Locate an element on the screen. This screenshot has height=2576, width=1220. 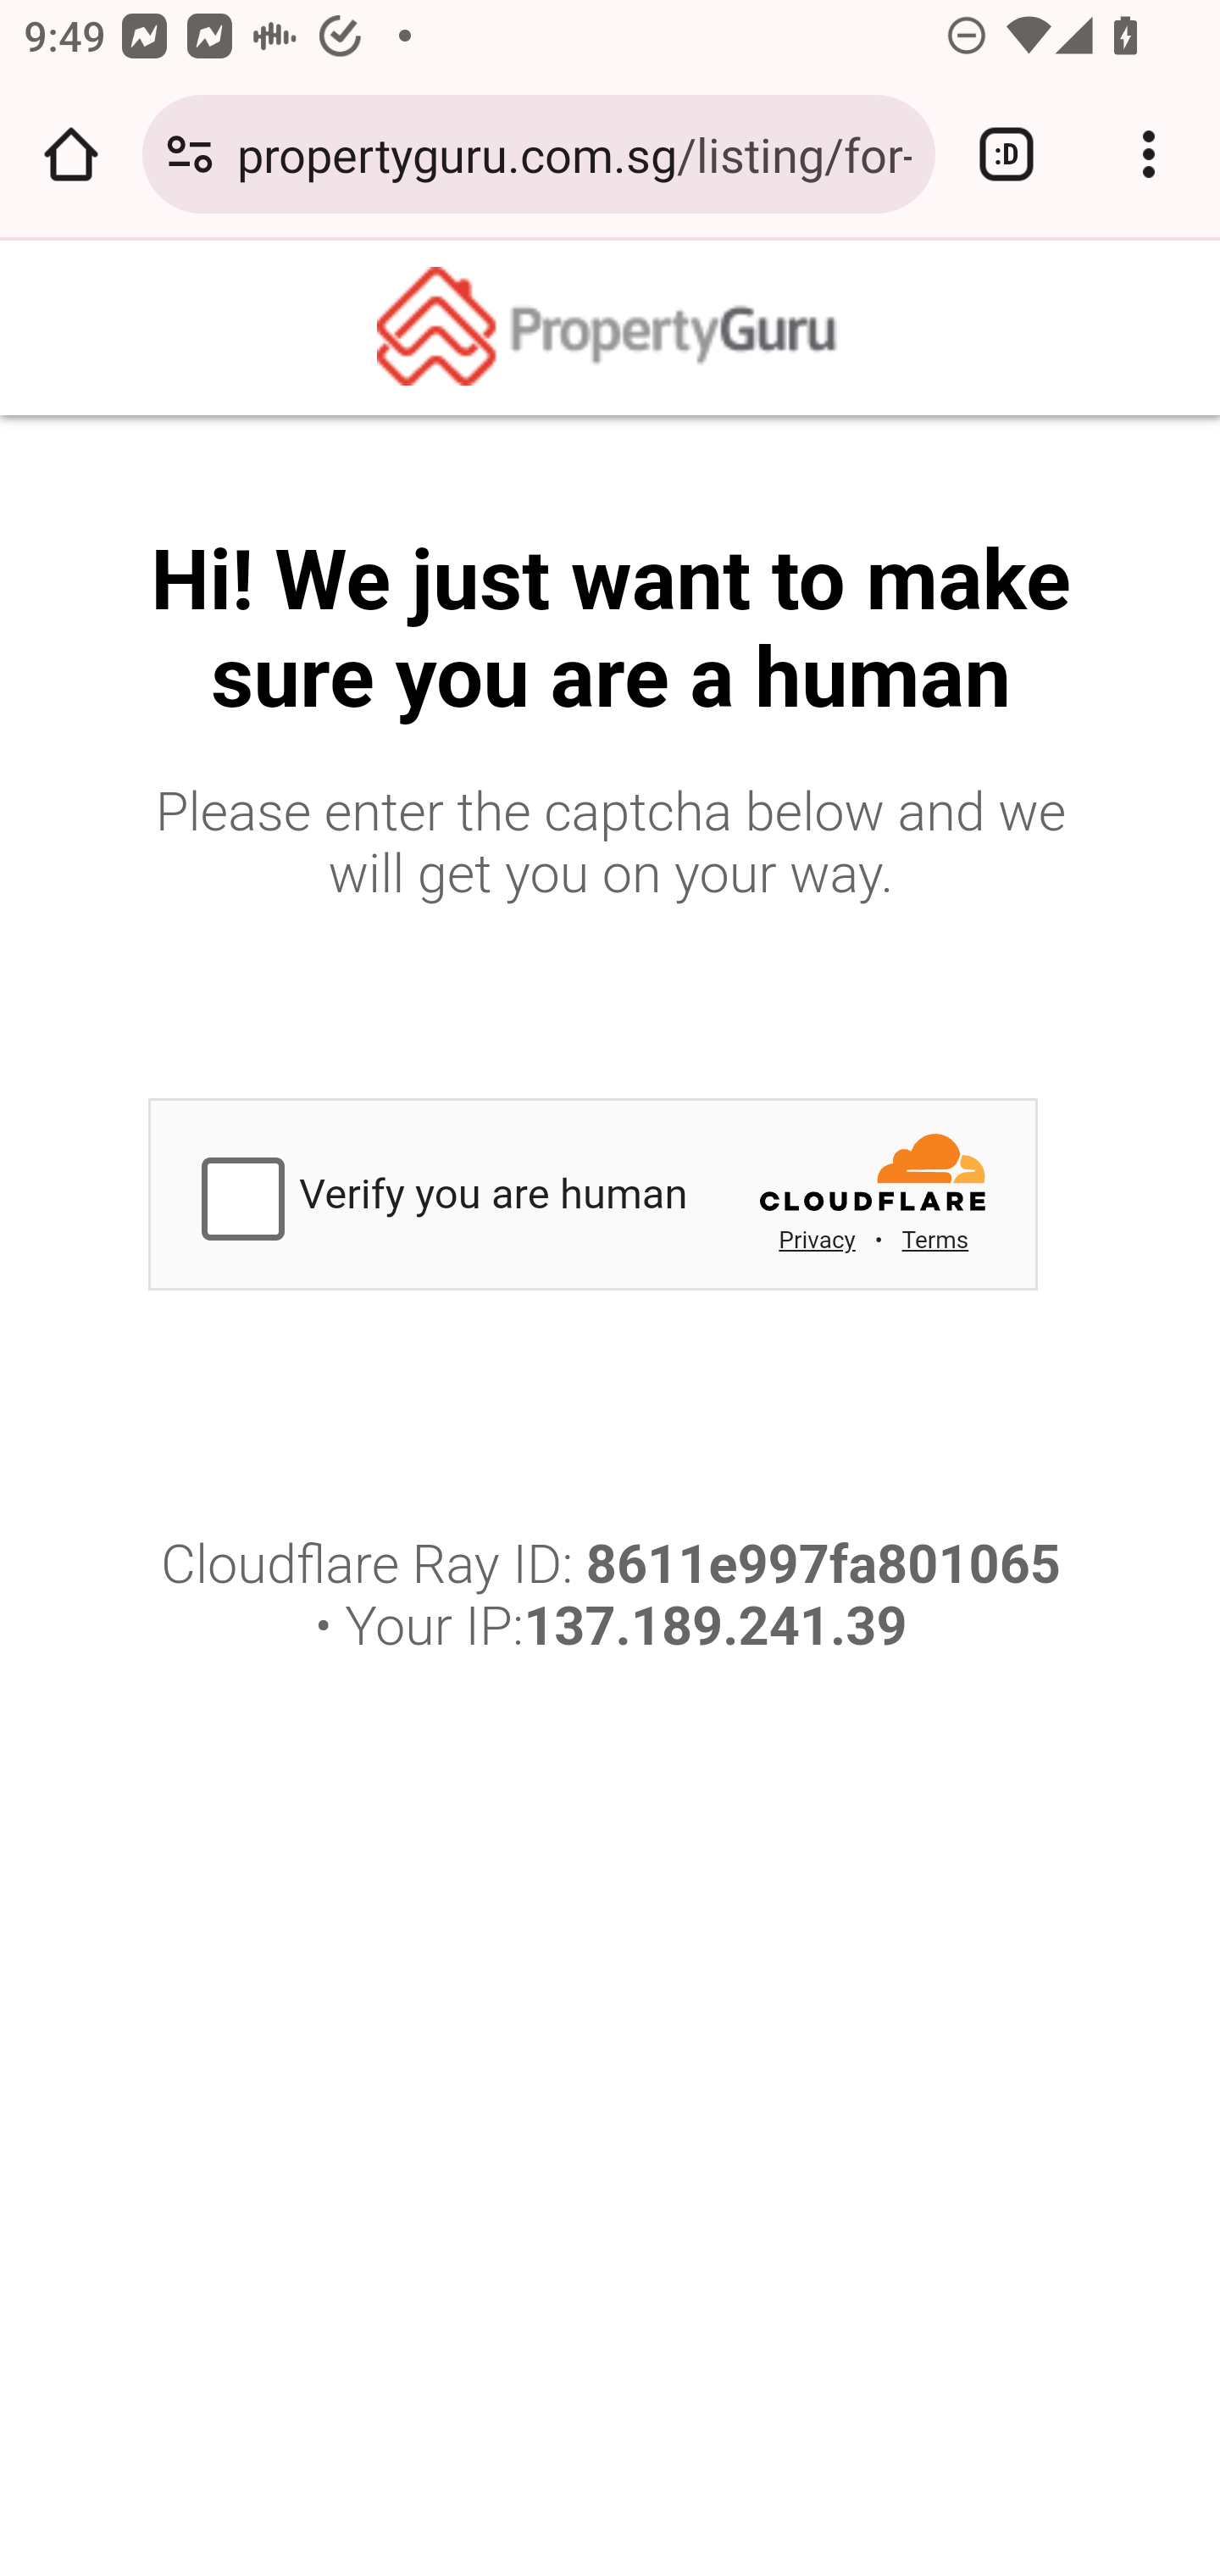
Customize and control Google Chrome is located at coordinates (1149, 154).